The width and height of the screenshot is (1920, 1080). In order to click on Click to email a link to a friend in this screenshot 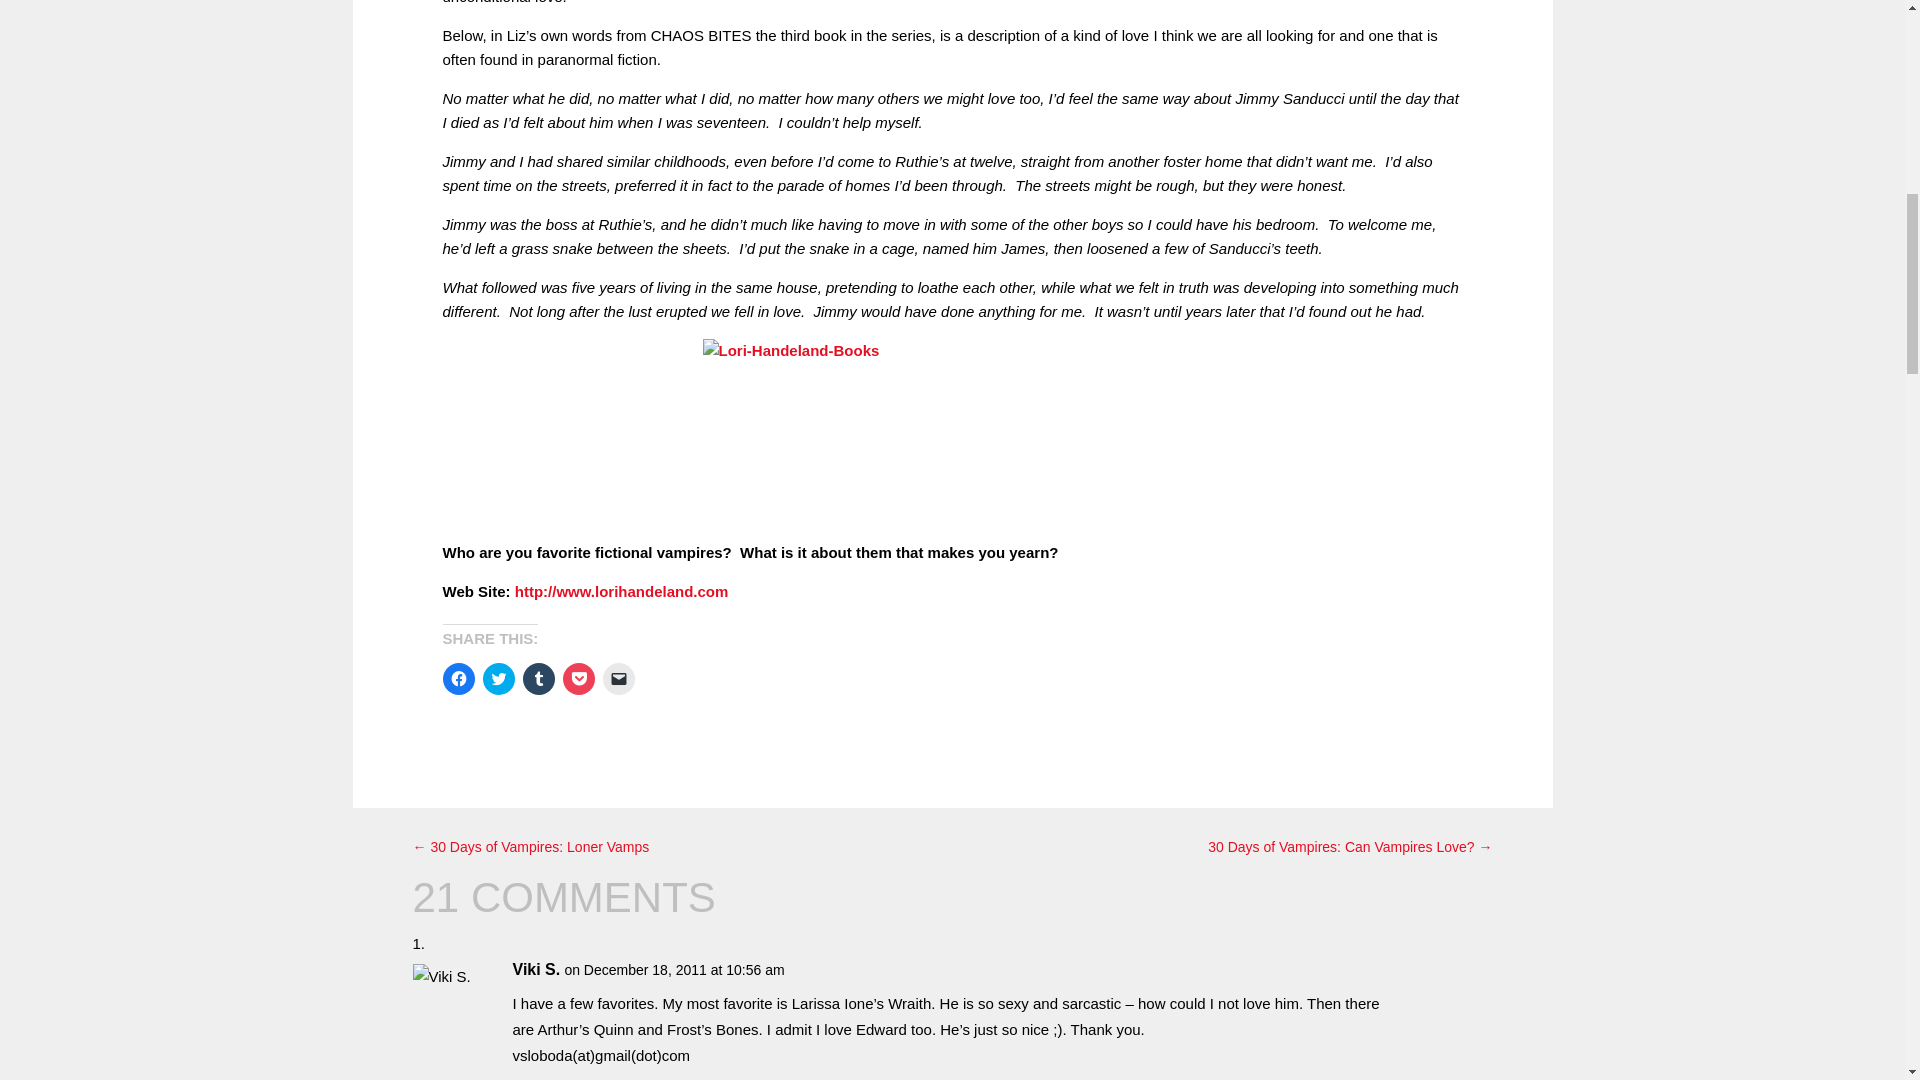, I will do `click(618, 679)`.